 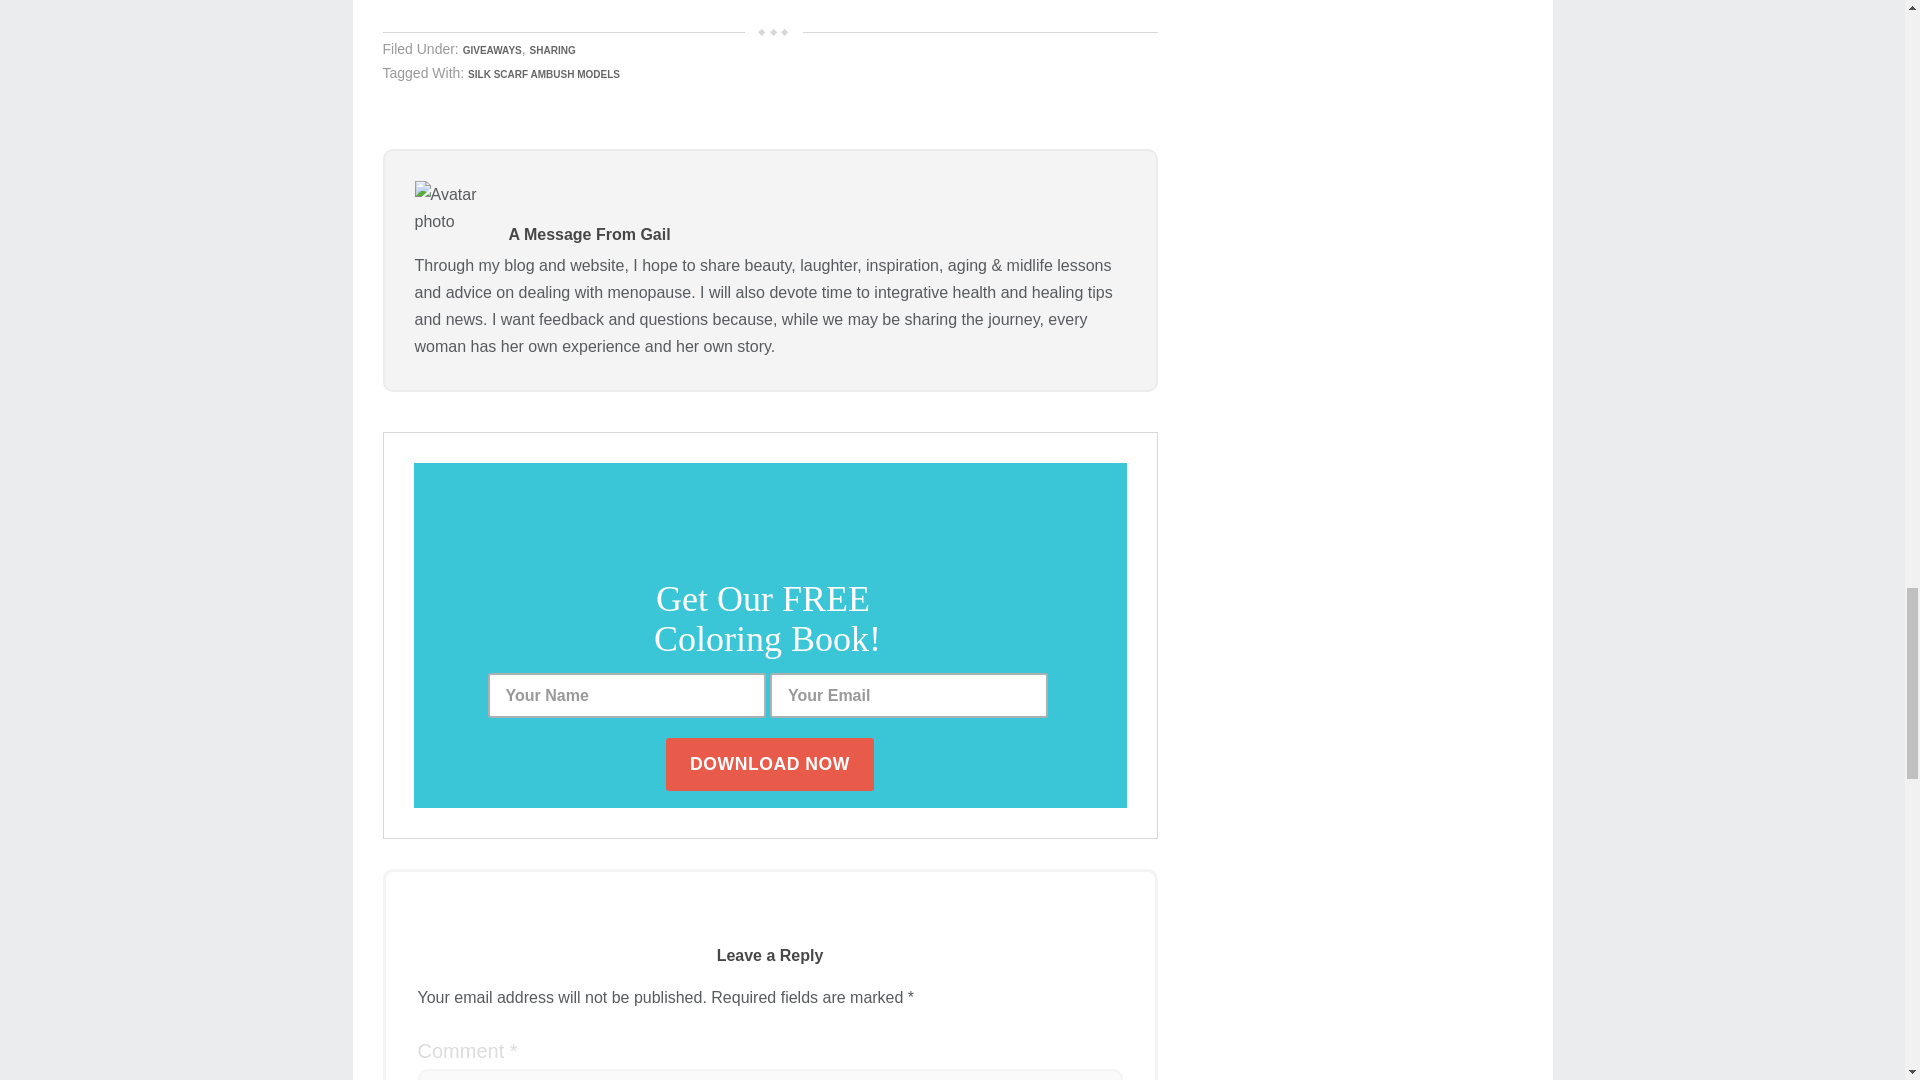 What do you see at coordinates (552, 50) in the screenshot?
I see `SHARING` at bounding box center [552, 50].